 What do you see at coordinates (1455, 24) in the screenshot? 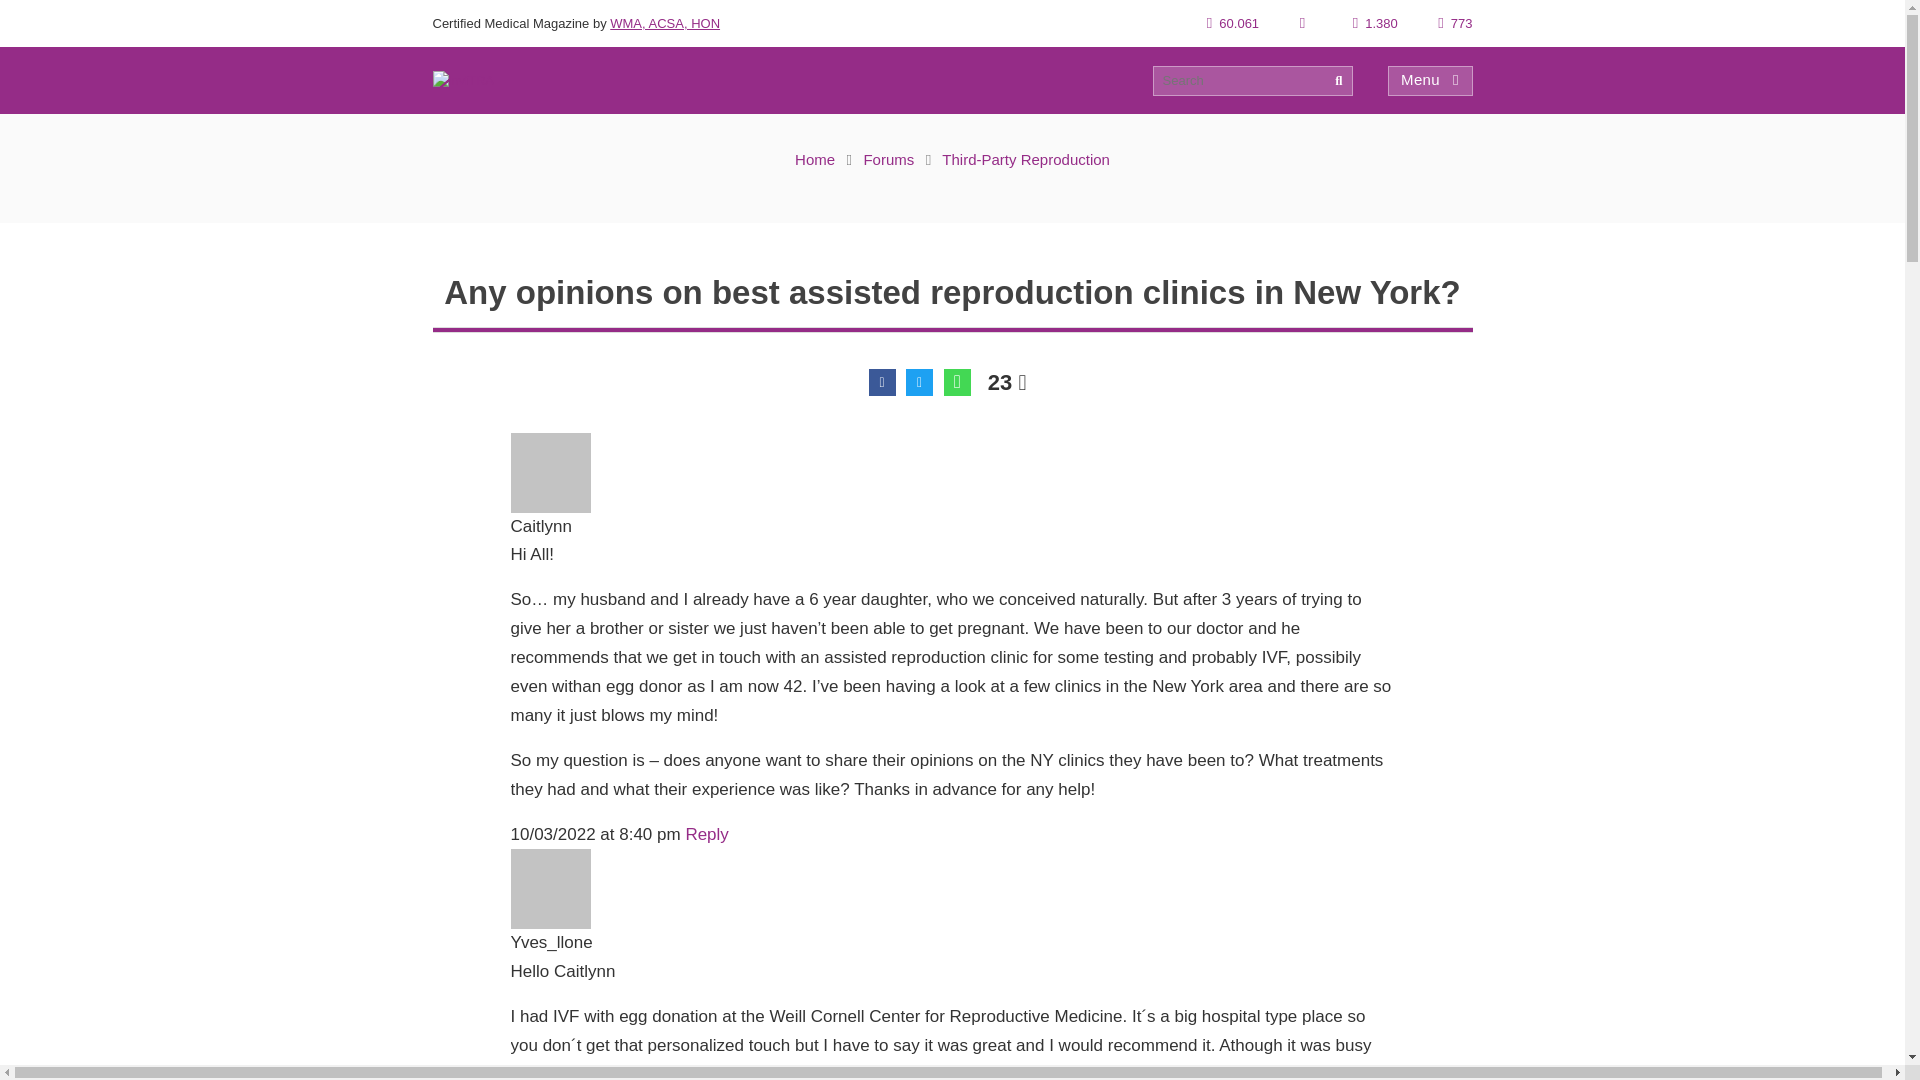
I see `773 Followers on Instagram` at bounding box center [1455, 24].